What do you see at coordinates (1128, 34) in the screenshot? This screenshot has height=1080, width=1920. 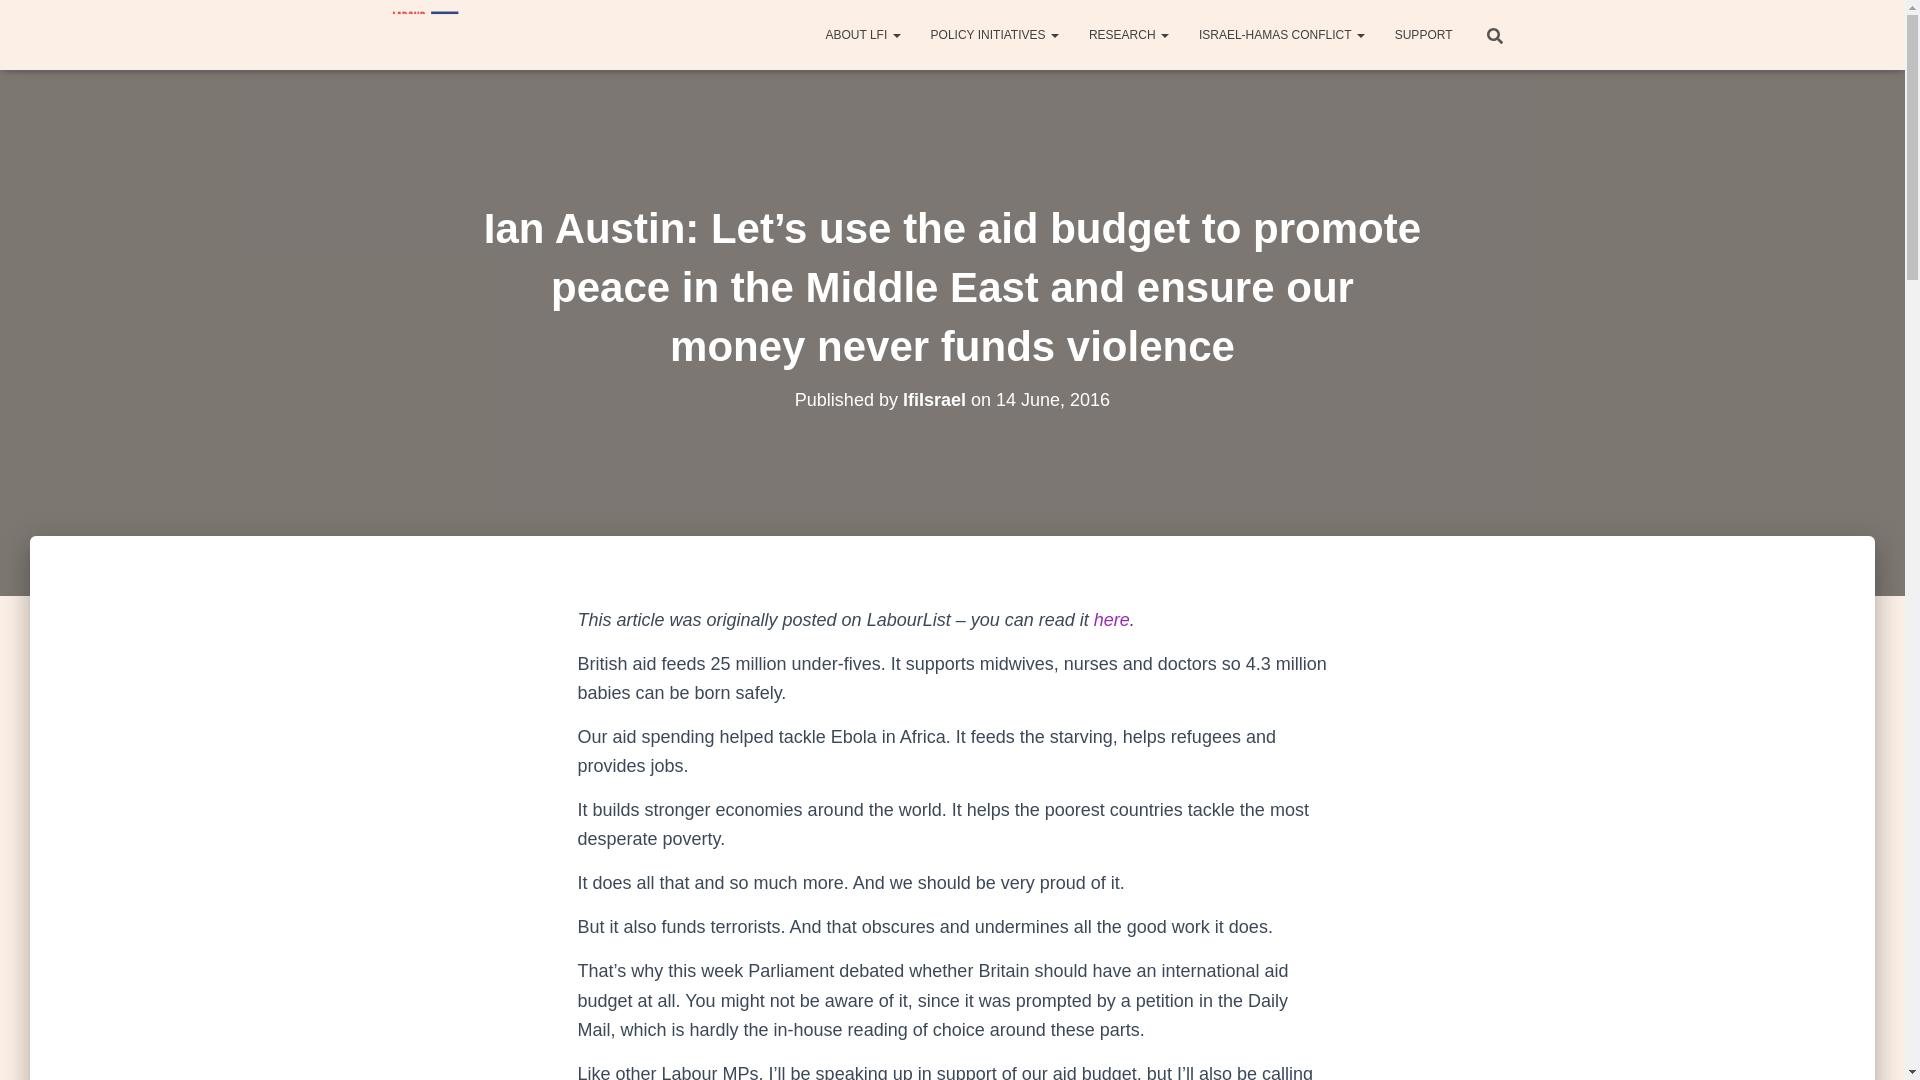 I see `RESEARCH` at bounding box center [1128, 34].